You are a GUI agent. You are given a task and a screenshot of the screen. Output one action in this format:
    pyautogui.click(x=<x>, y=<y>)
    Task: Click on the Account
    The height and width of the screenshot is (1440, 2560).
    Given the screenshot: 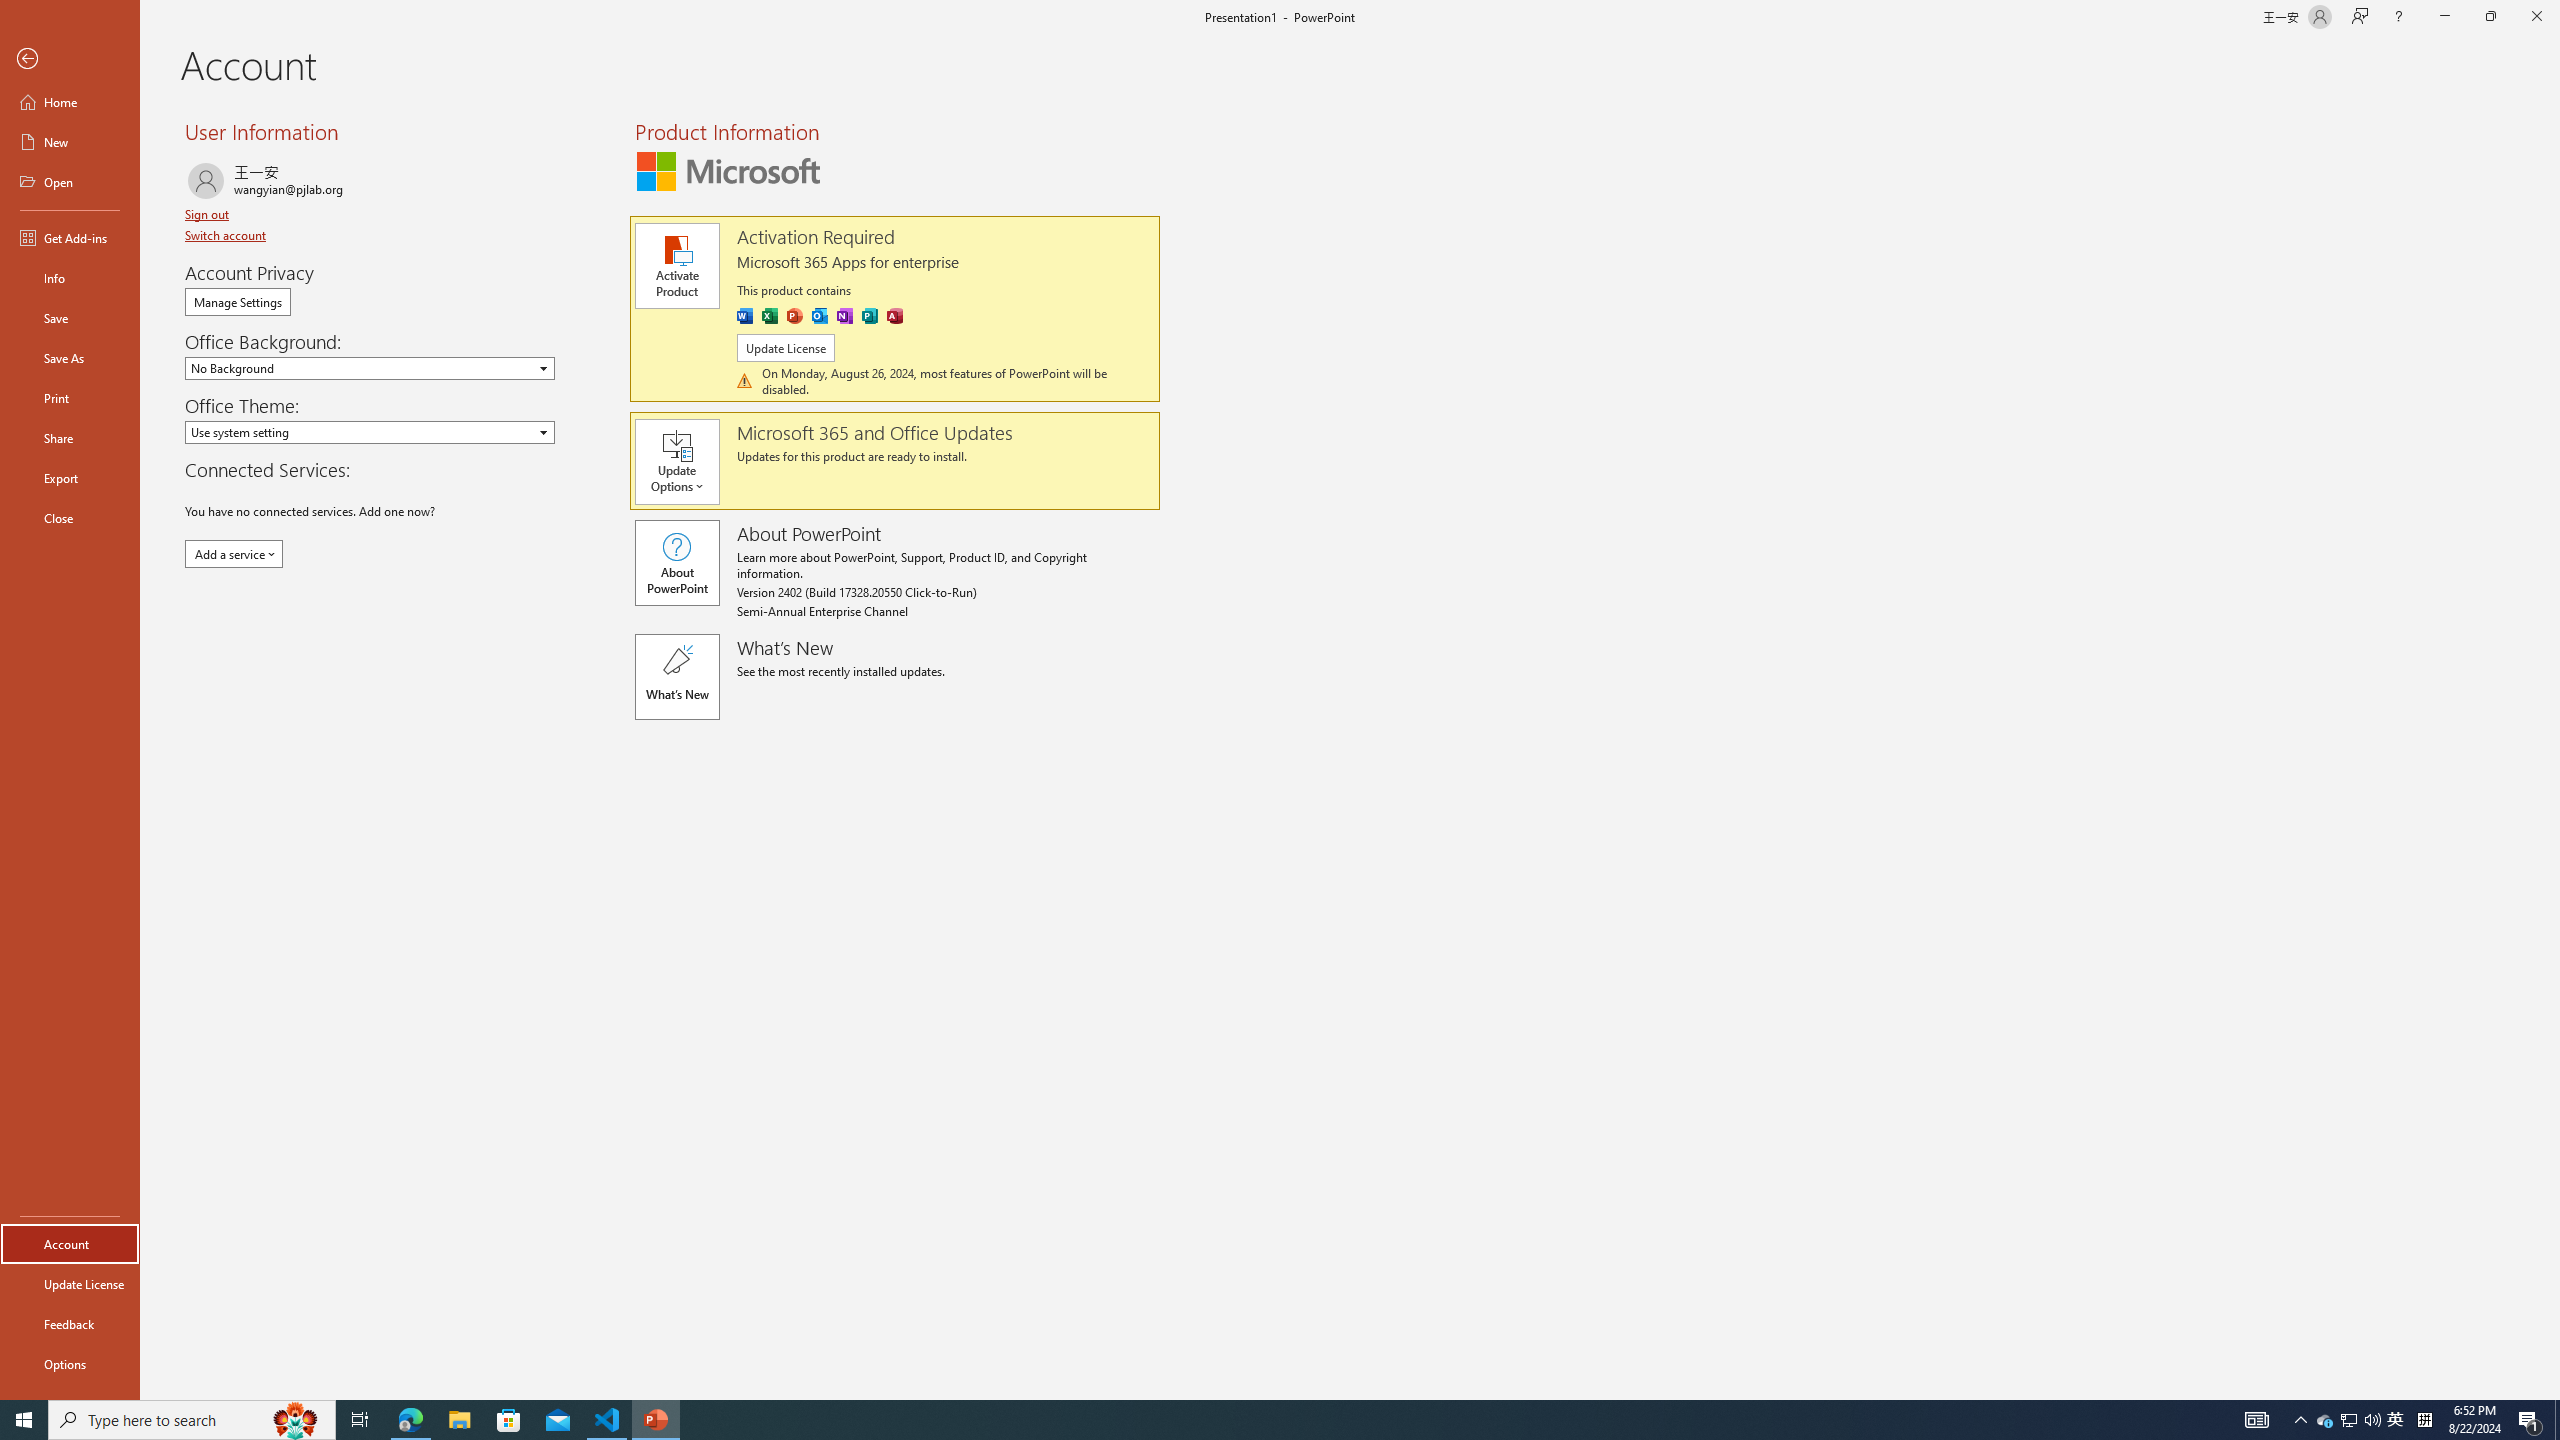 What is the action you would take?
    pyautogui.click(x=70, y=1244)
    